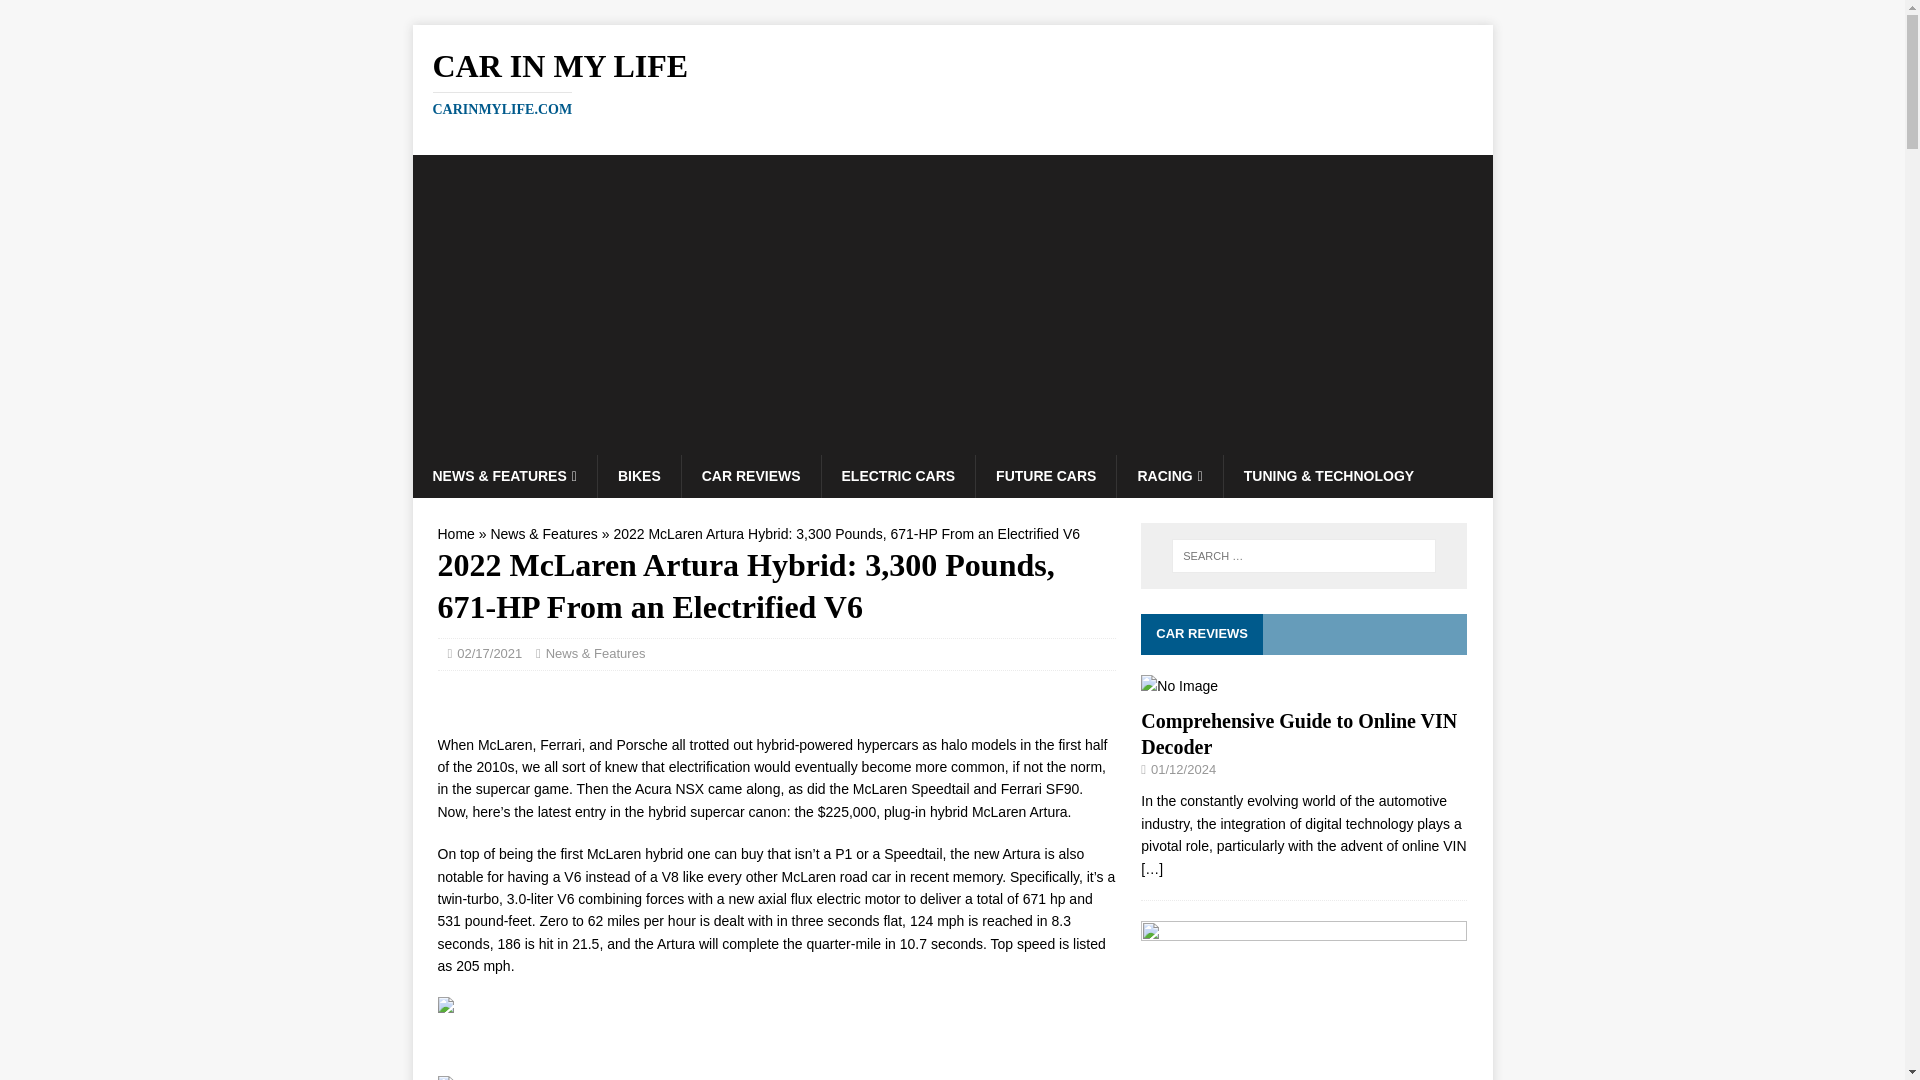 Image resolution: width=1920 pixels, height=1080 pixels. Describe the element at coordinates (74, 16) in the screenshot. I see `Home` at that location.